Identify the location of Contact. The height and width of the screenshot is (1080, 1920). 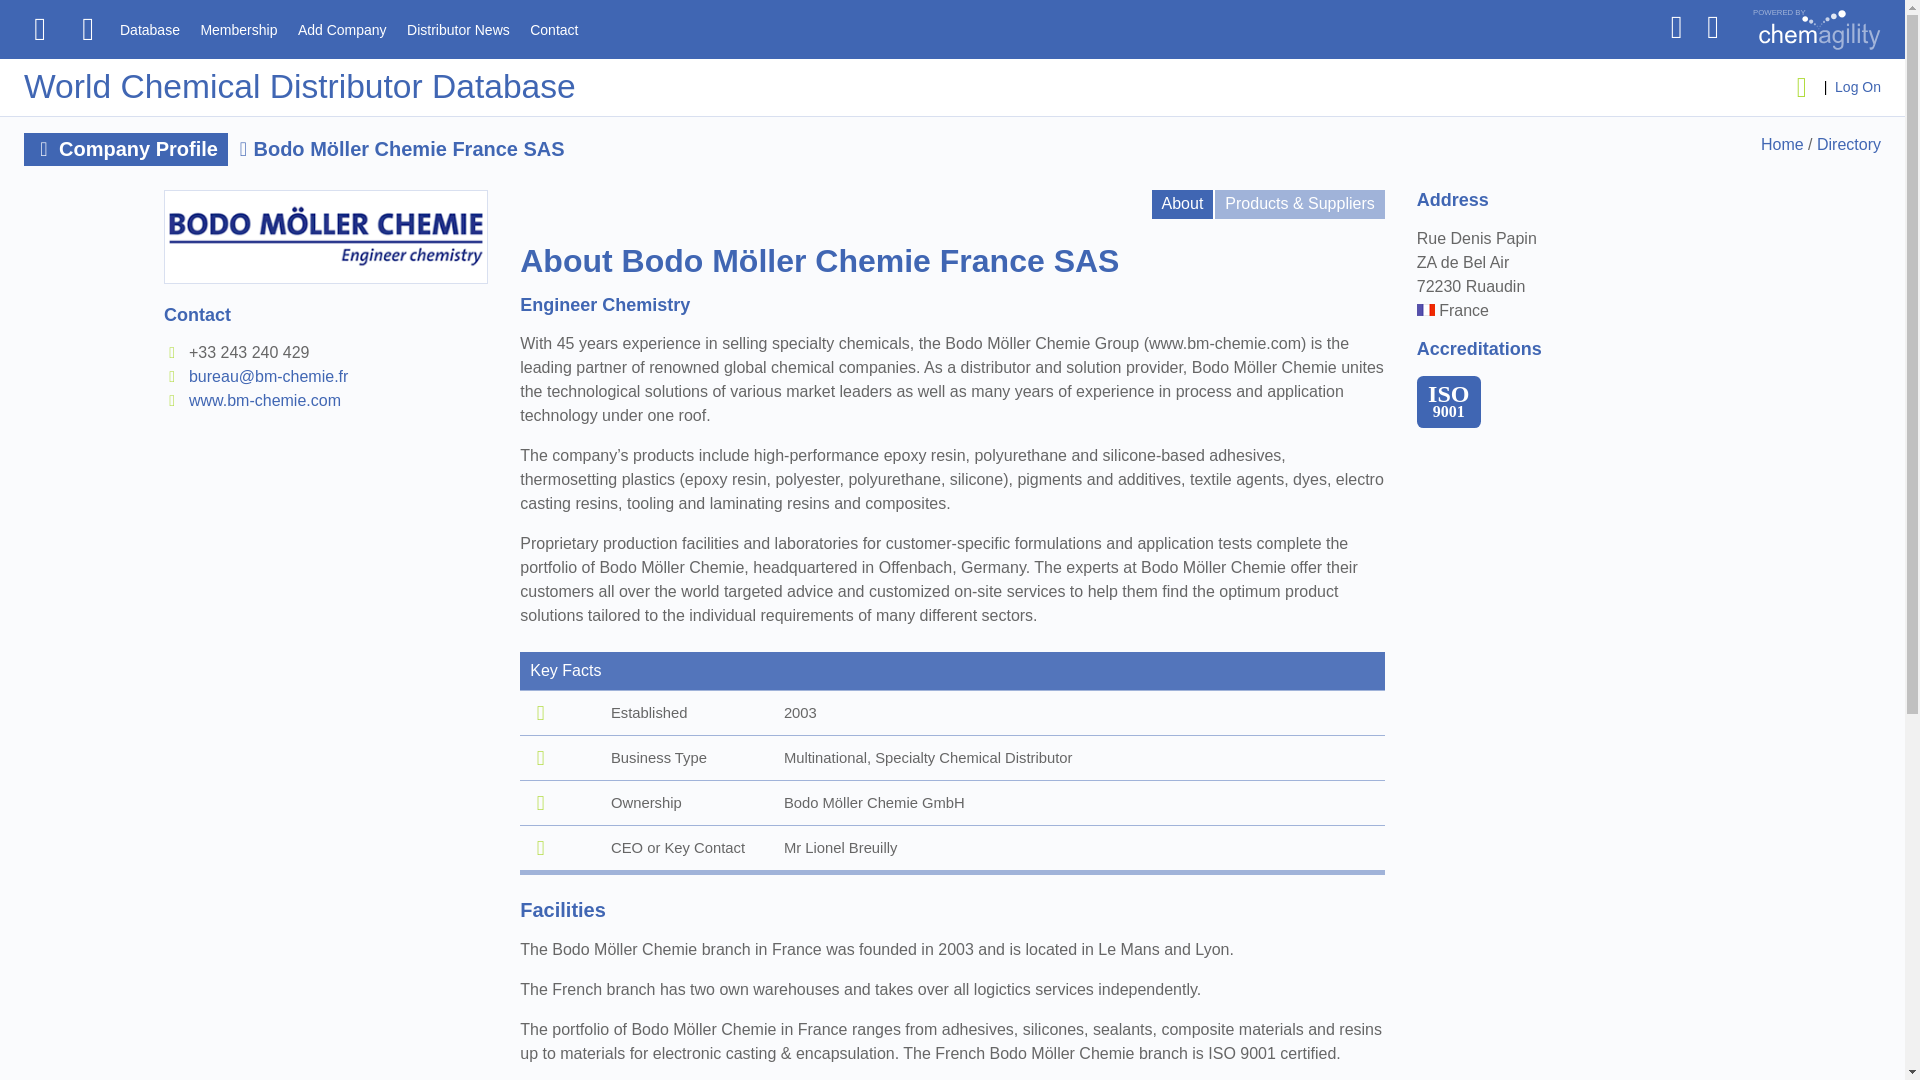
(553, 30).